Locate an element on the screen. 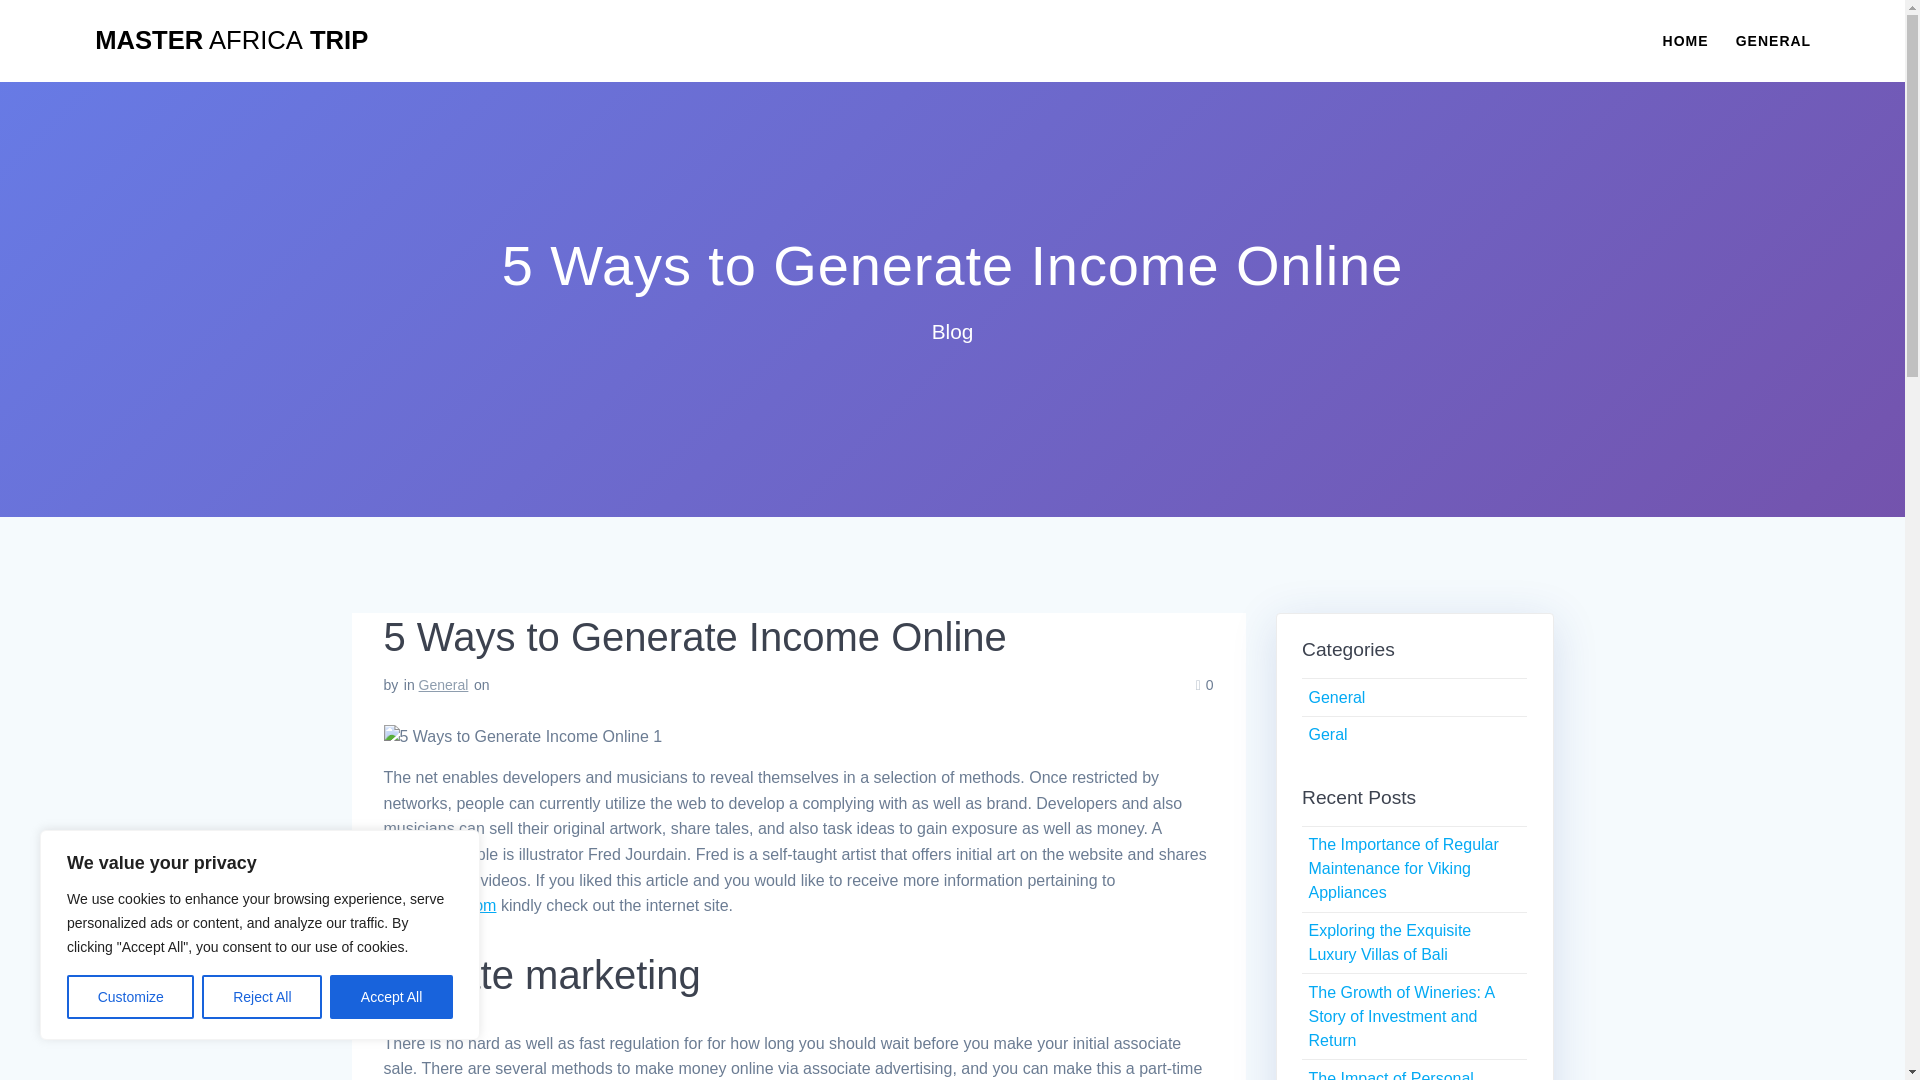 The width and height of the screenshot is (1920, 1080). frigginyeah.com is located at coordinates (440, 905).